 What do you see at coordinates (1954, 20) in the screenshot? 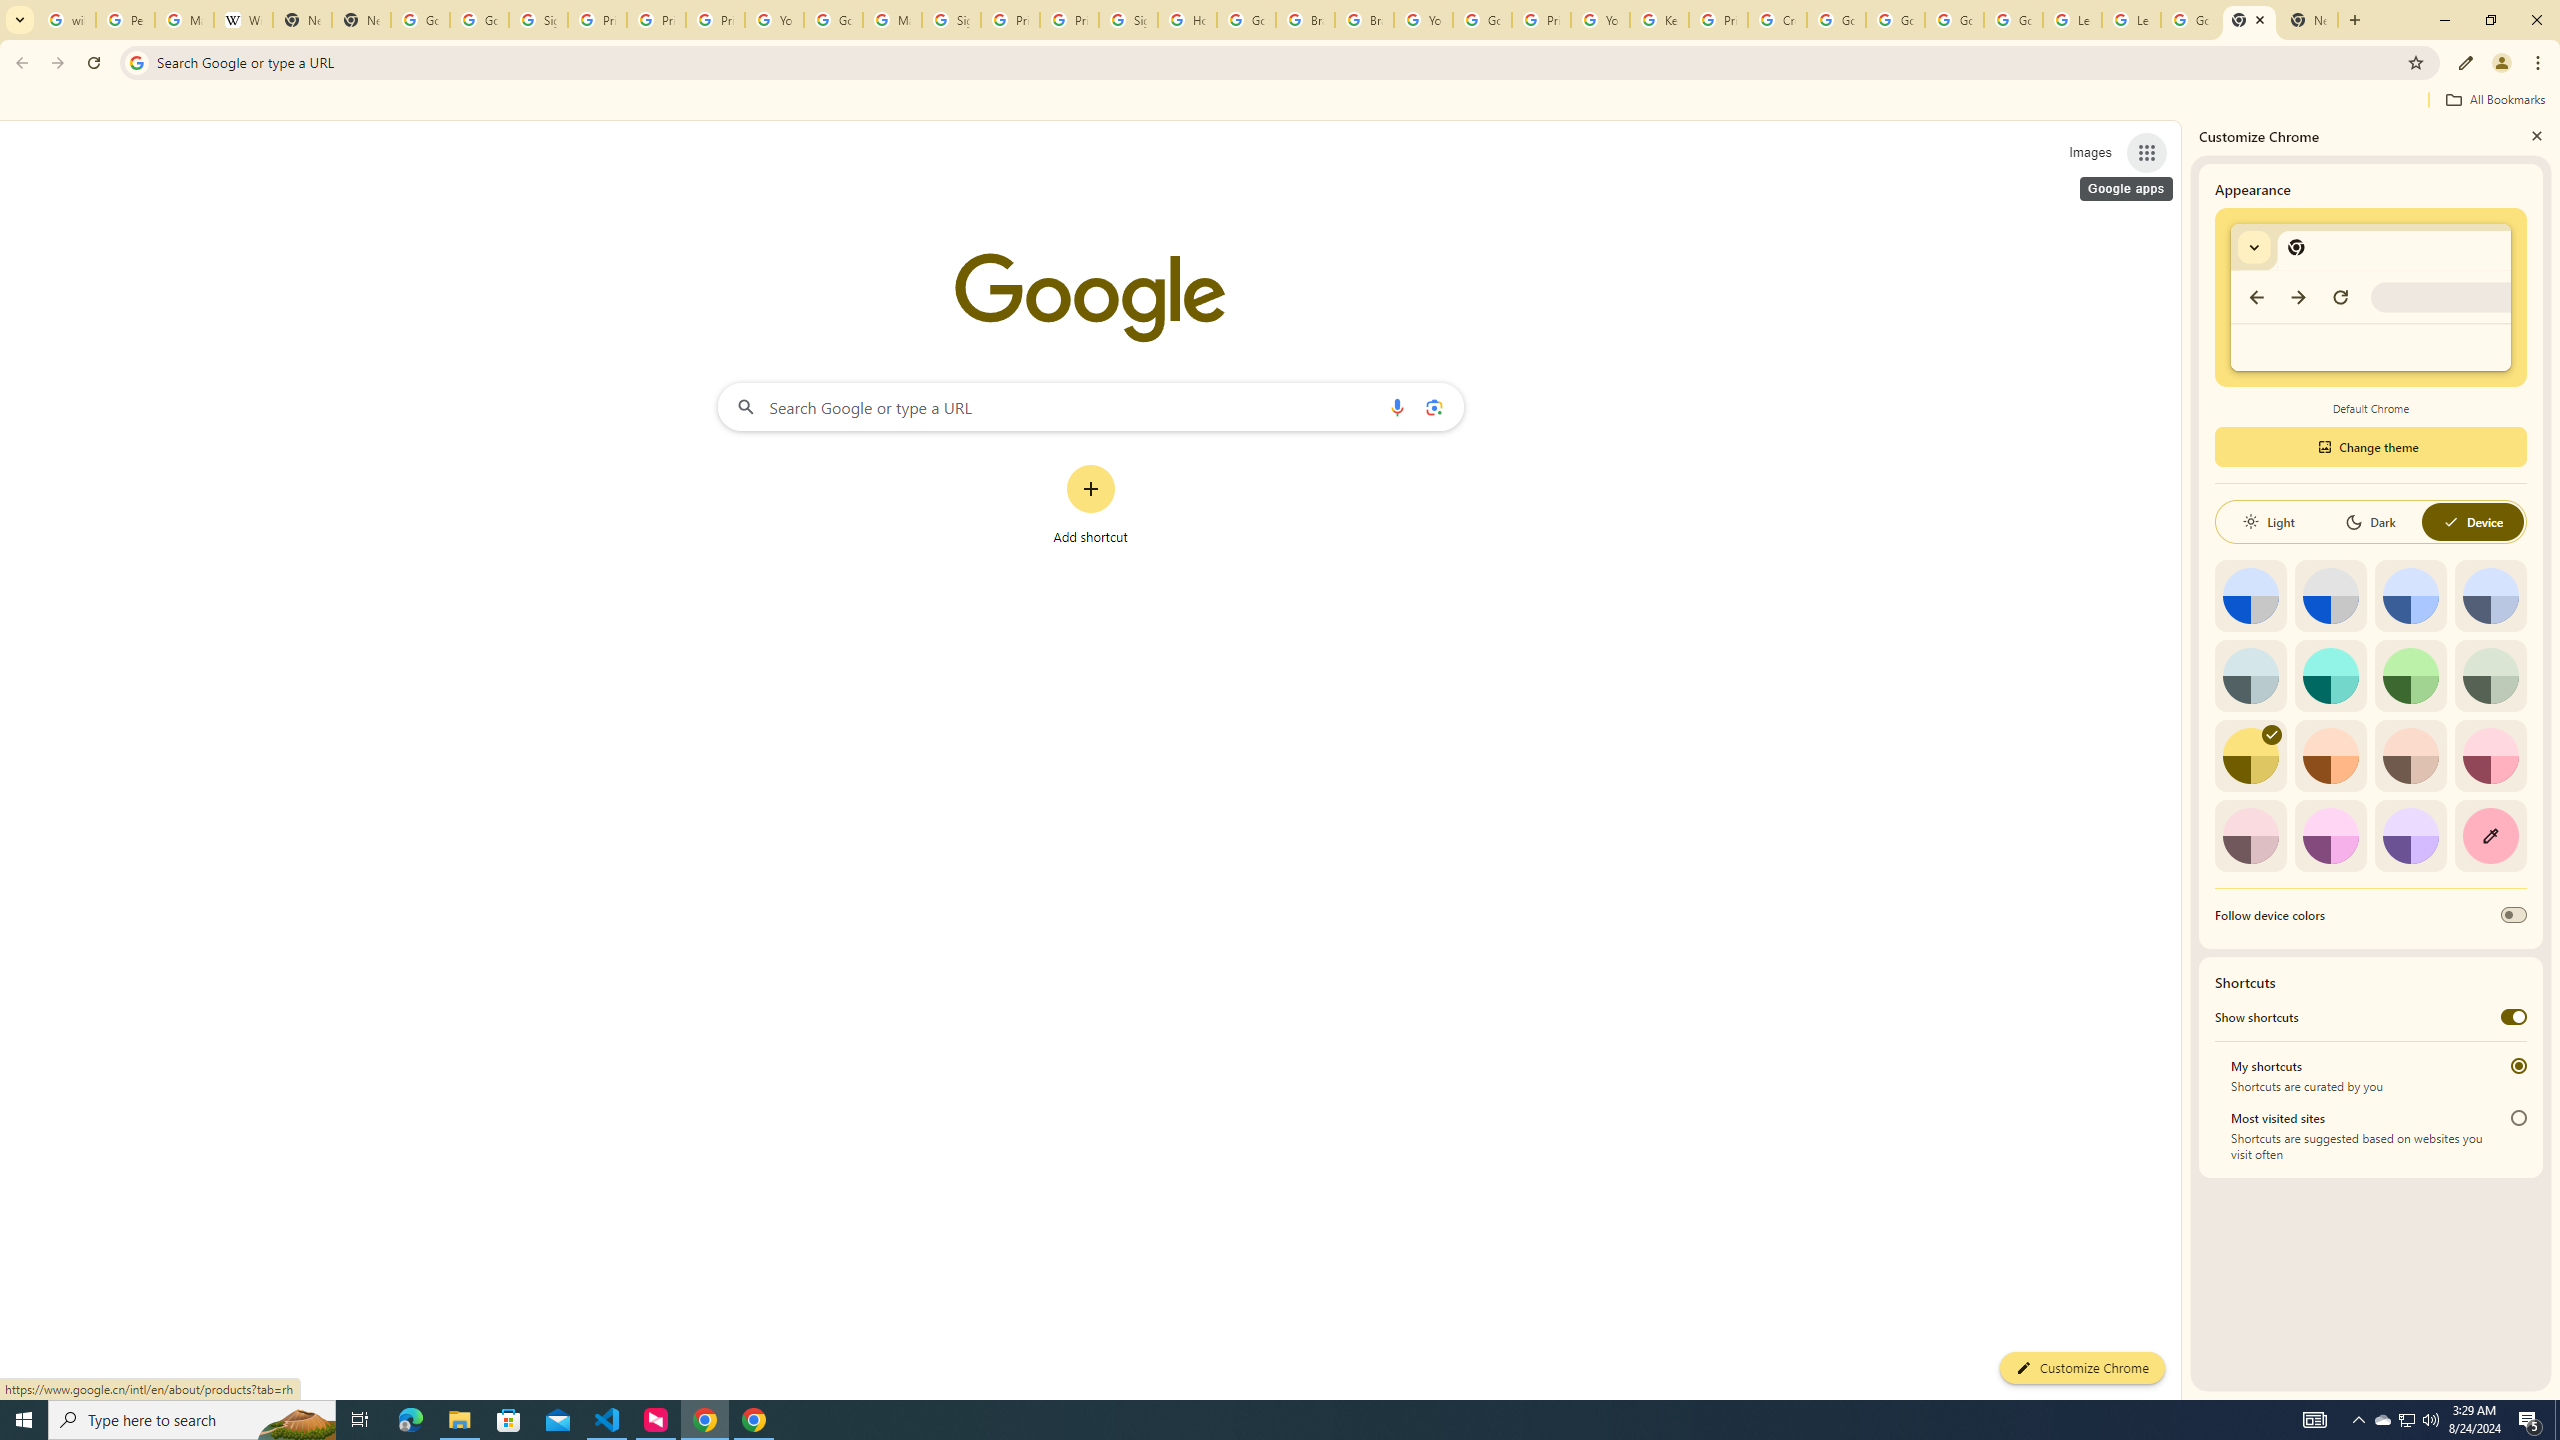
I see `Google Account Help` at bounding box center [1954, 20].